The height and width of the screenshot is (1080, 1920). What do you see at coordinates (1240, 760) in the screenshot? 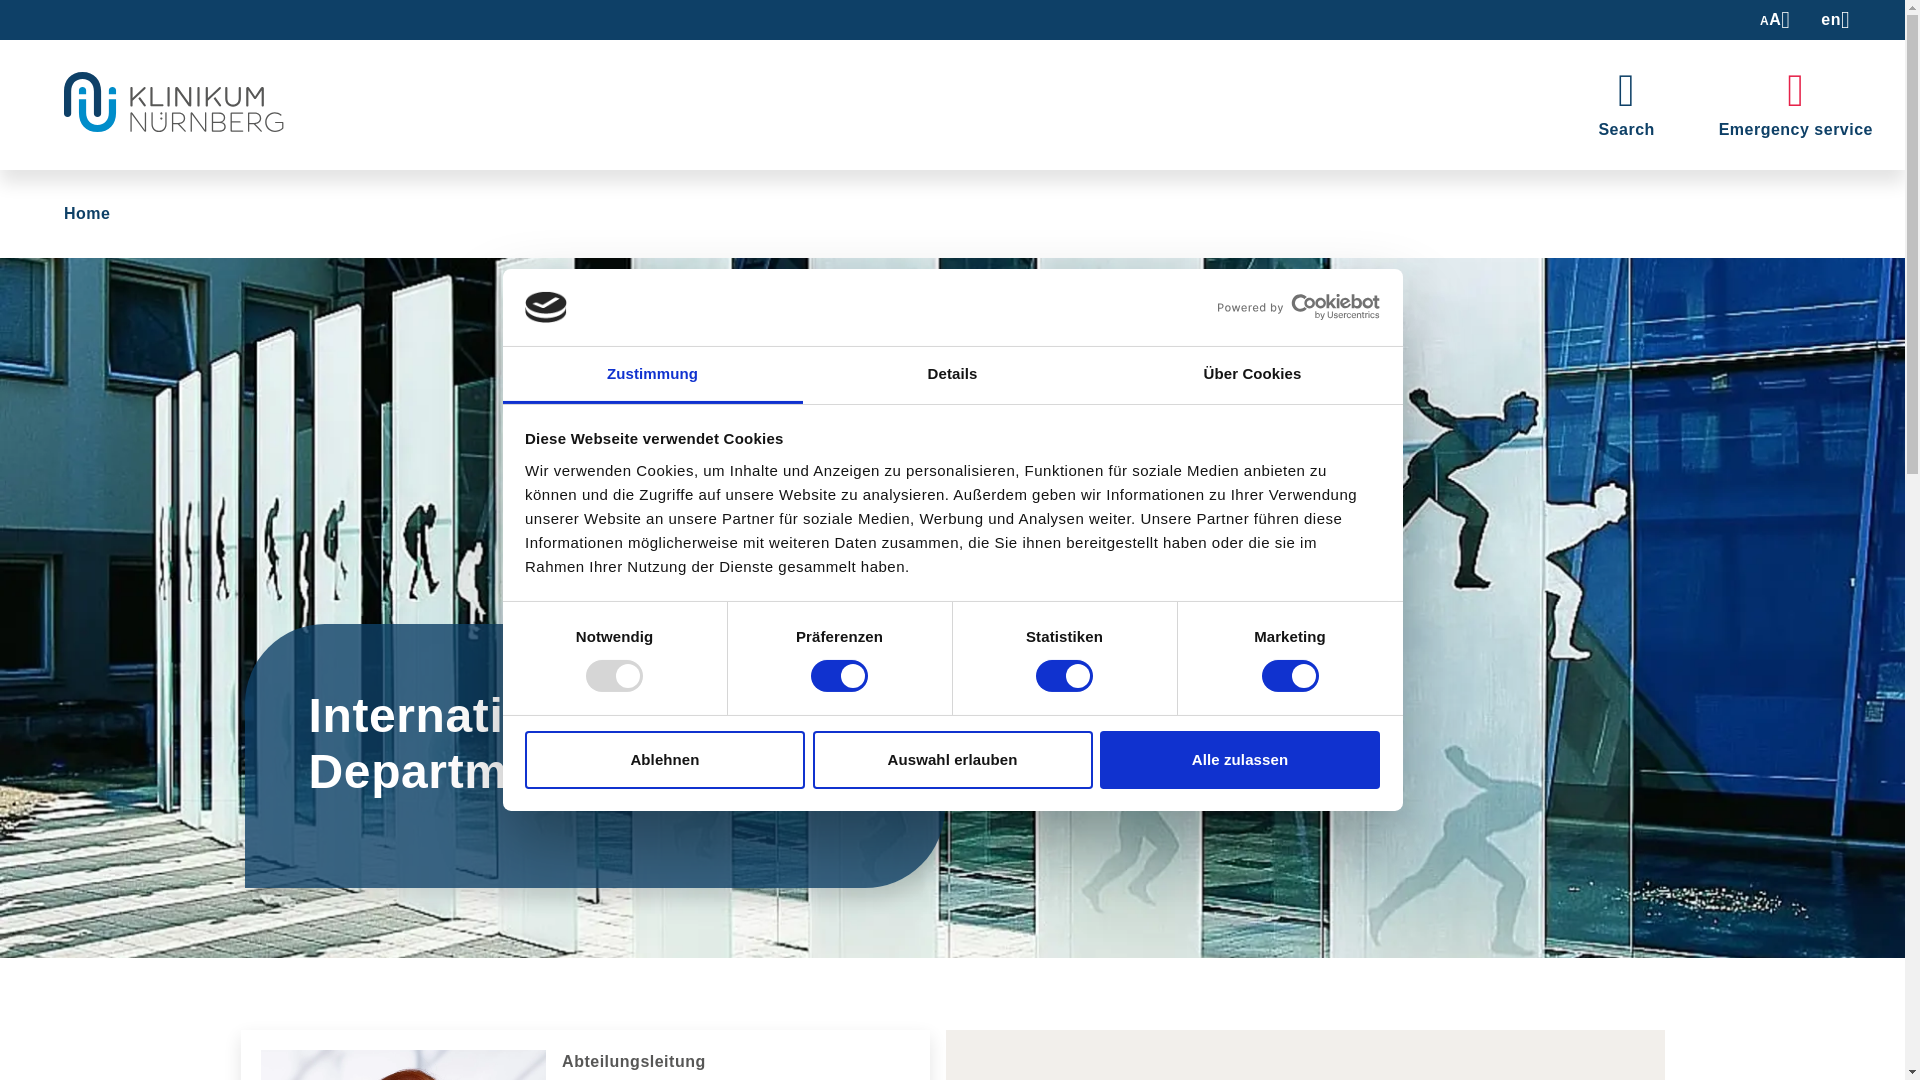
I see `Alle zulassen` at bounding box center [1240, 760].